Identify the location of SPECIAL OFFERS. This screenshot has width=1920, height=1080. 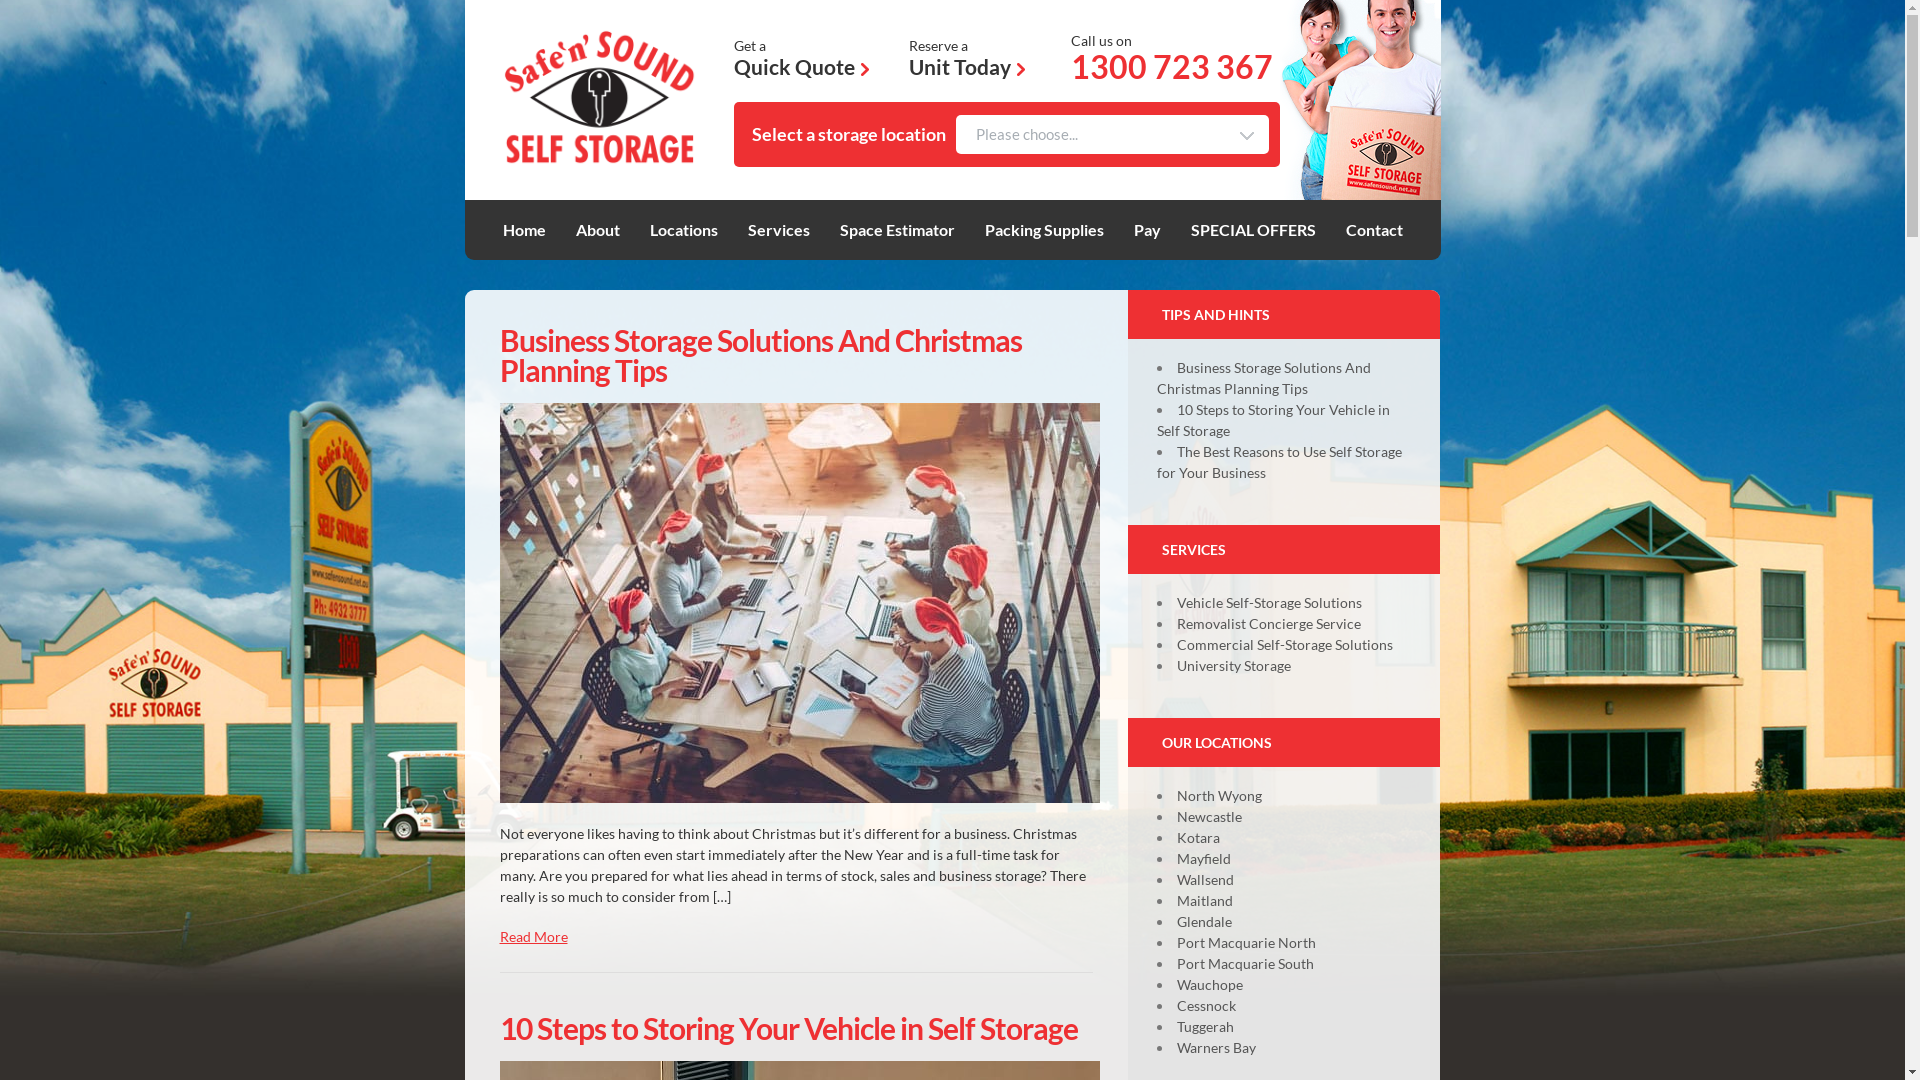
(1252, 230).